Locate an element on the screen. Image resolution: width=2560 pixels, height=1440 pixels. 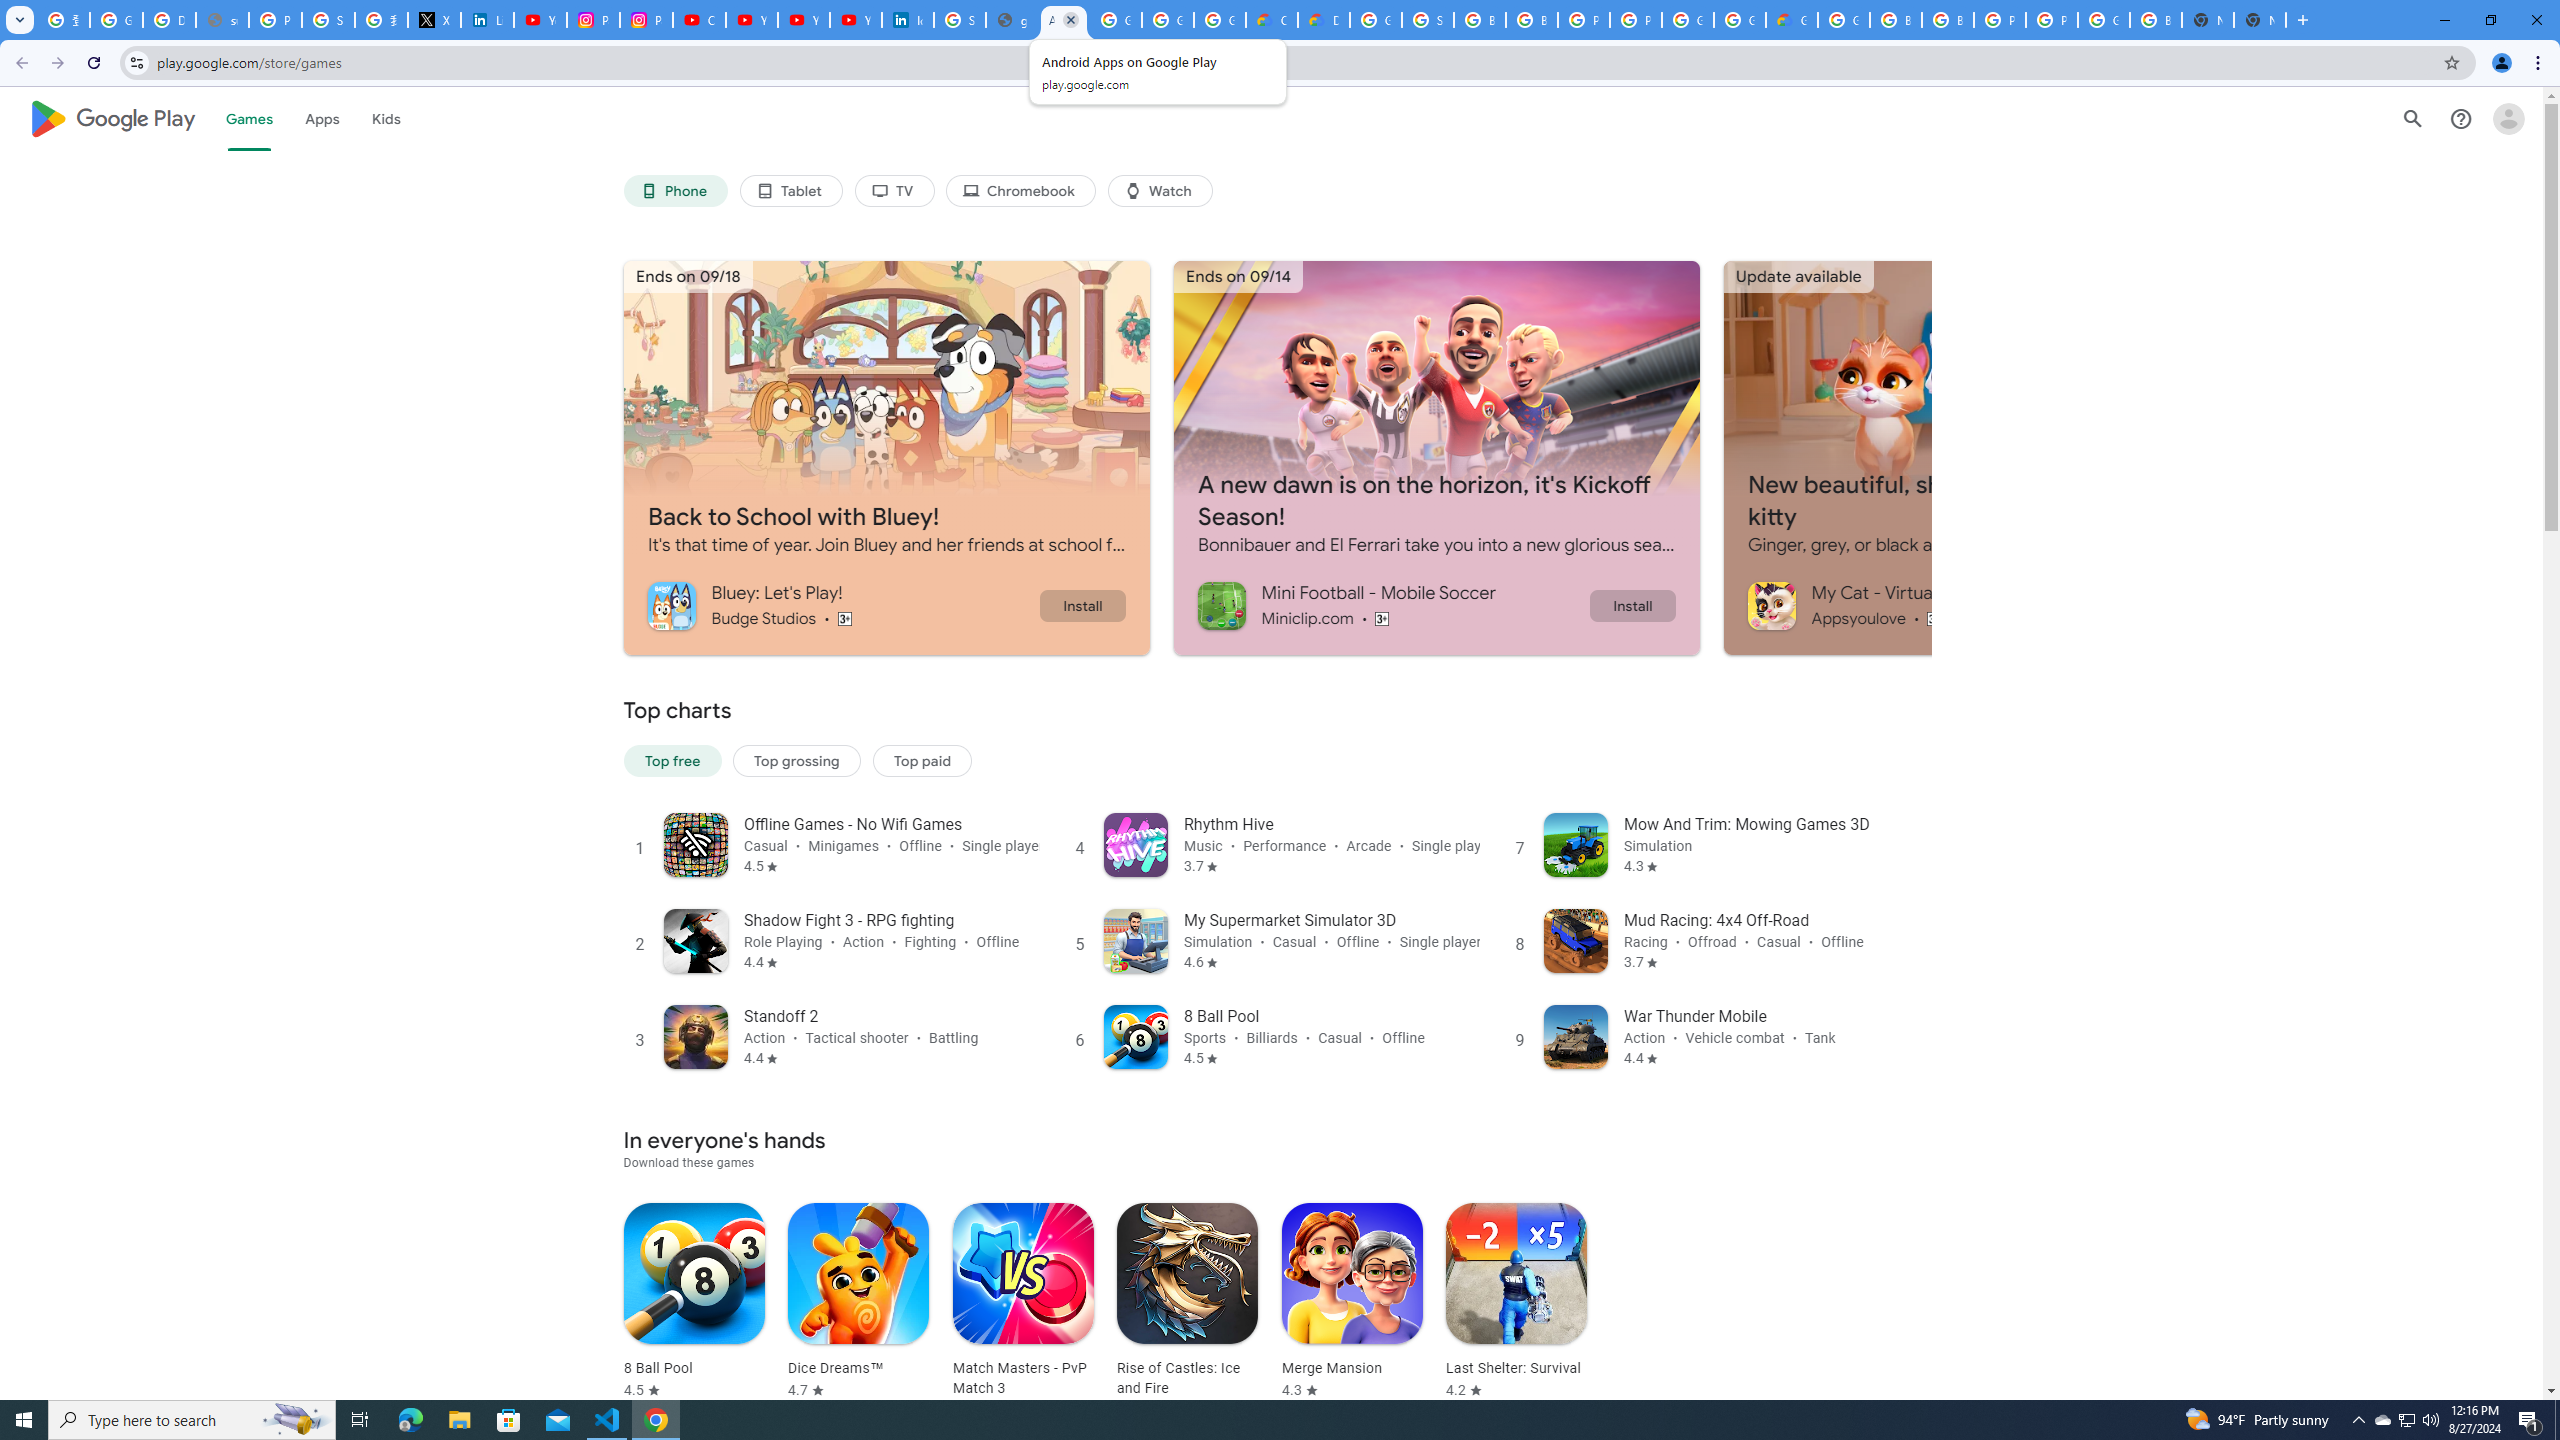
Chromebook is located at coordinates (1022, 191).